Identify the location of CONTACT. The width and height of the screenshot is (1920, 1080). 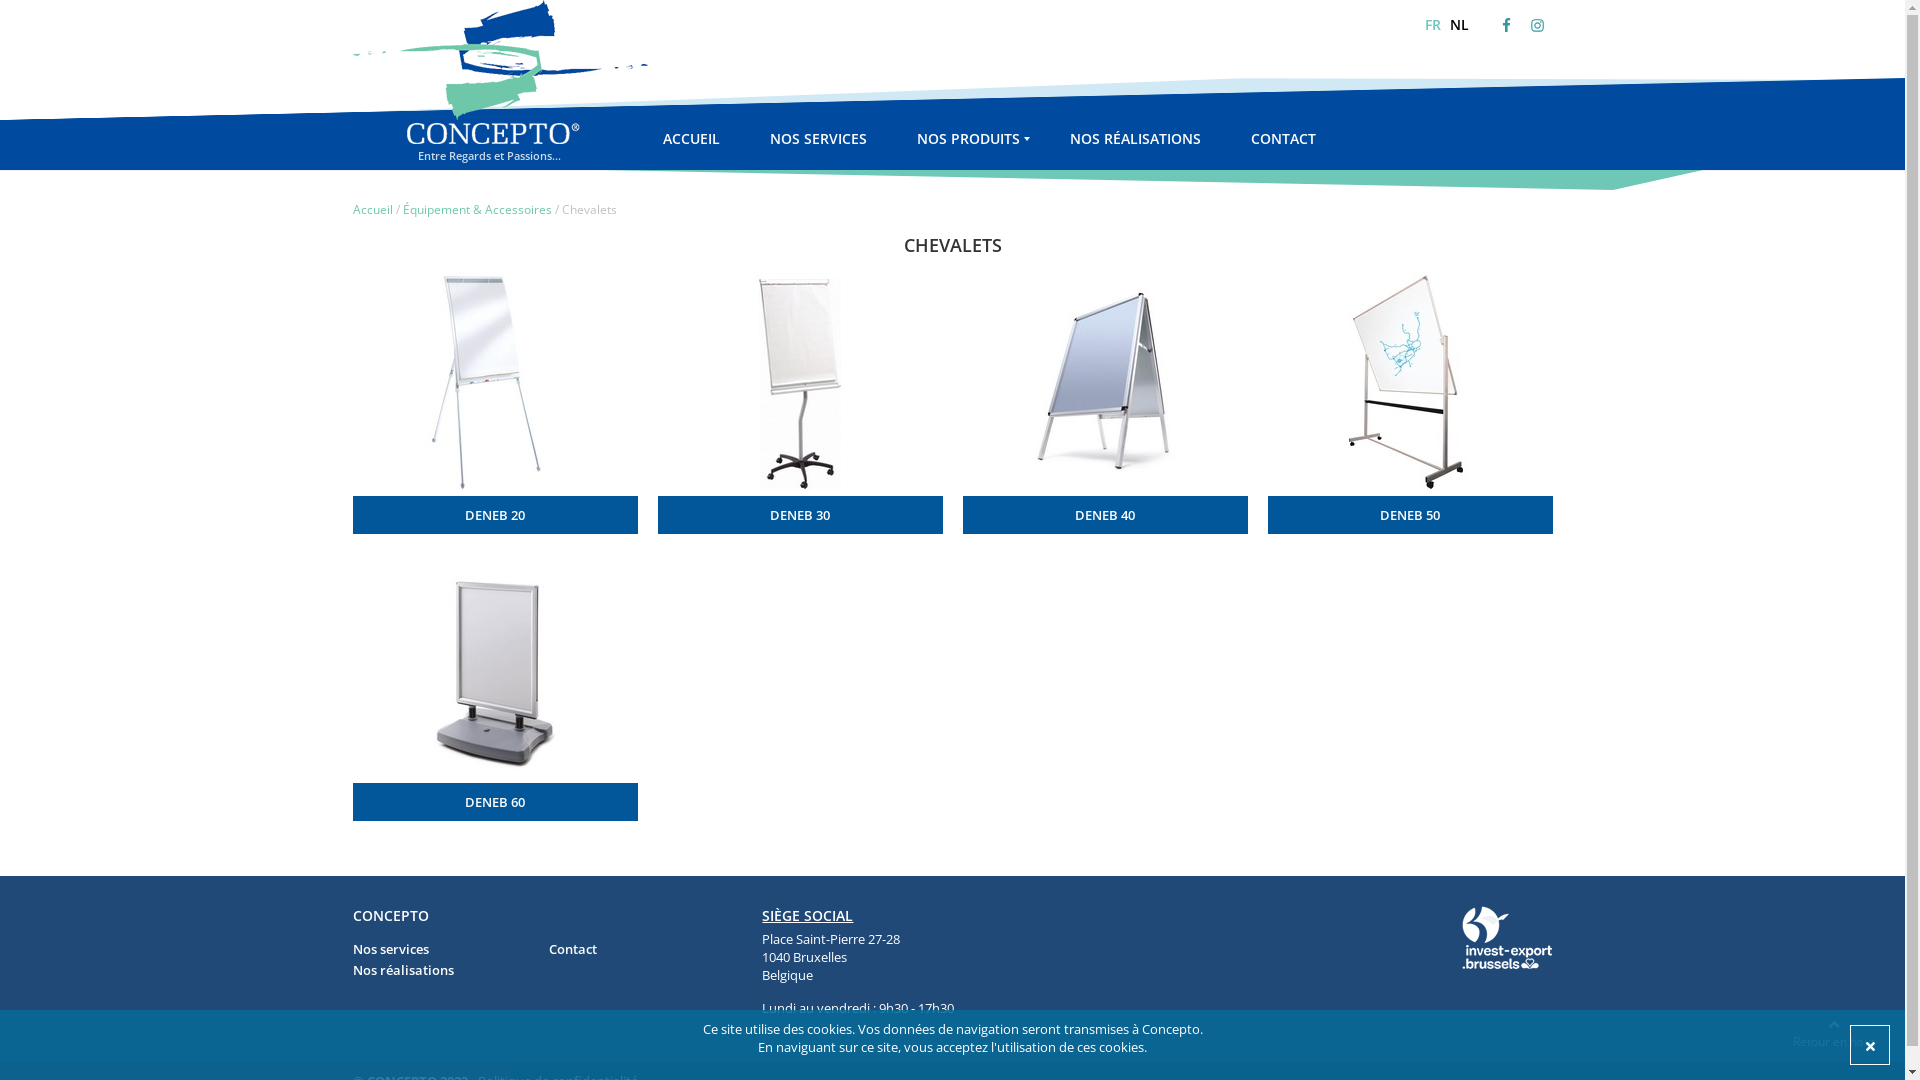
(1282, 145).